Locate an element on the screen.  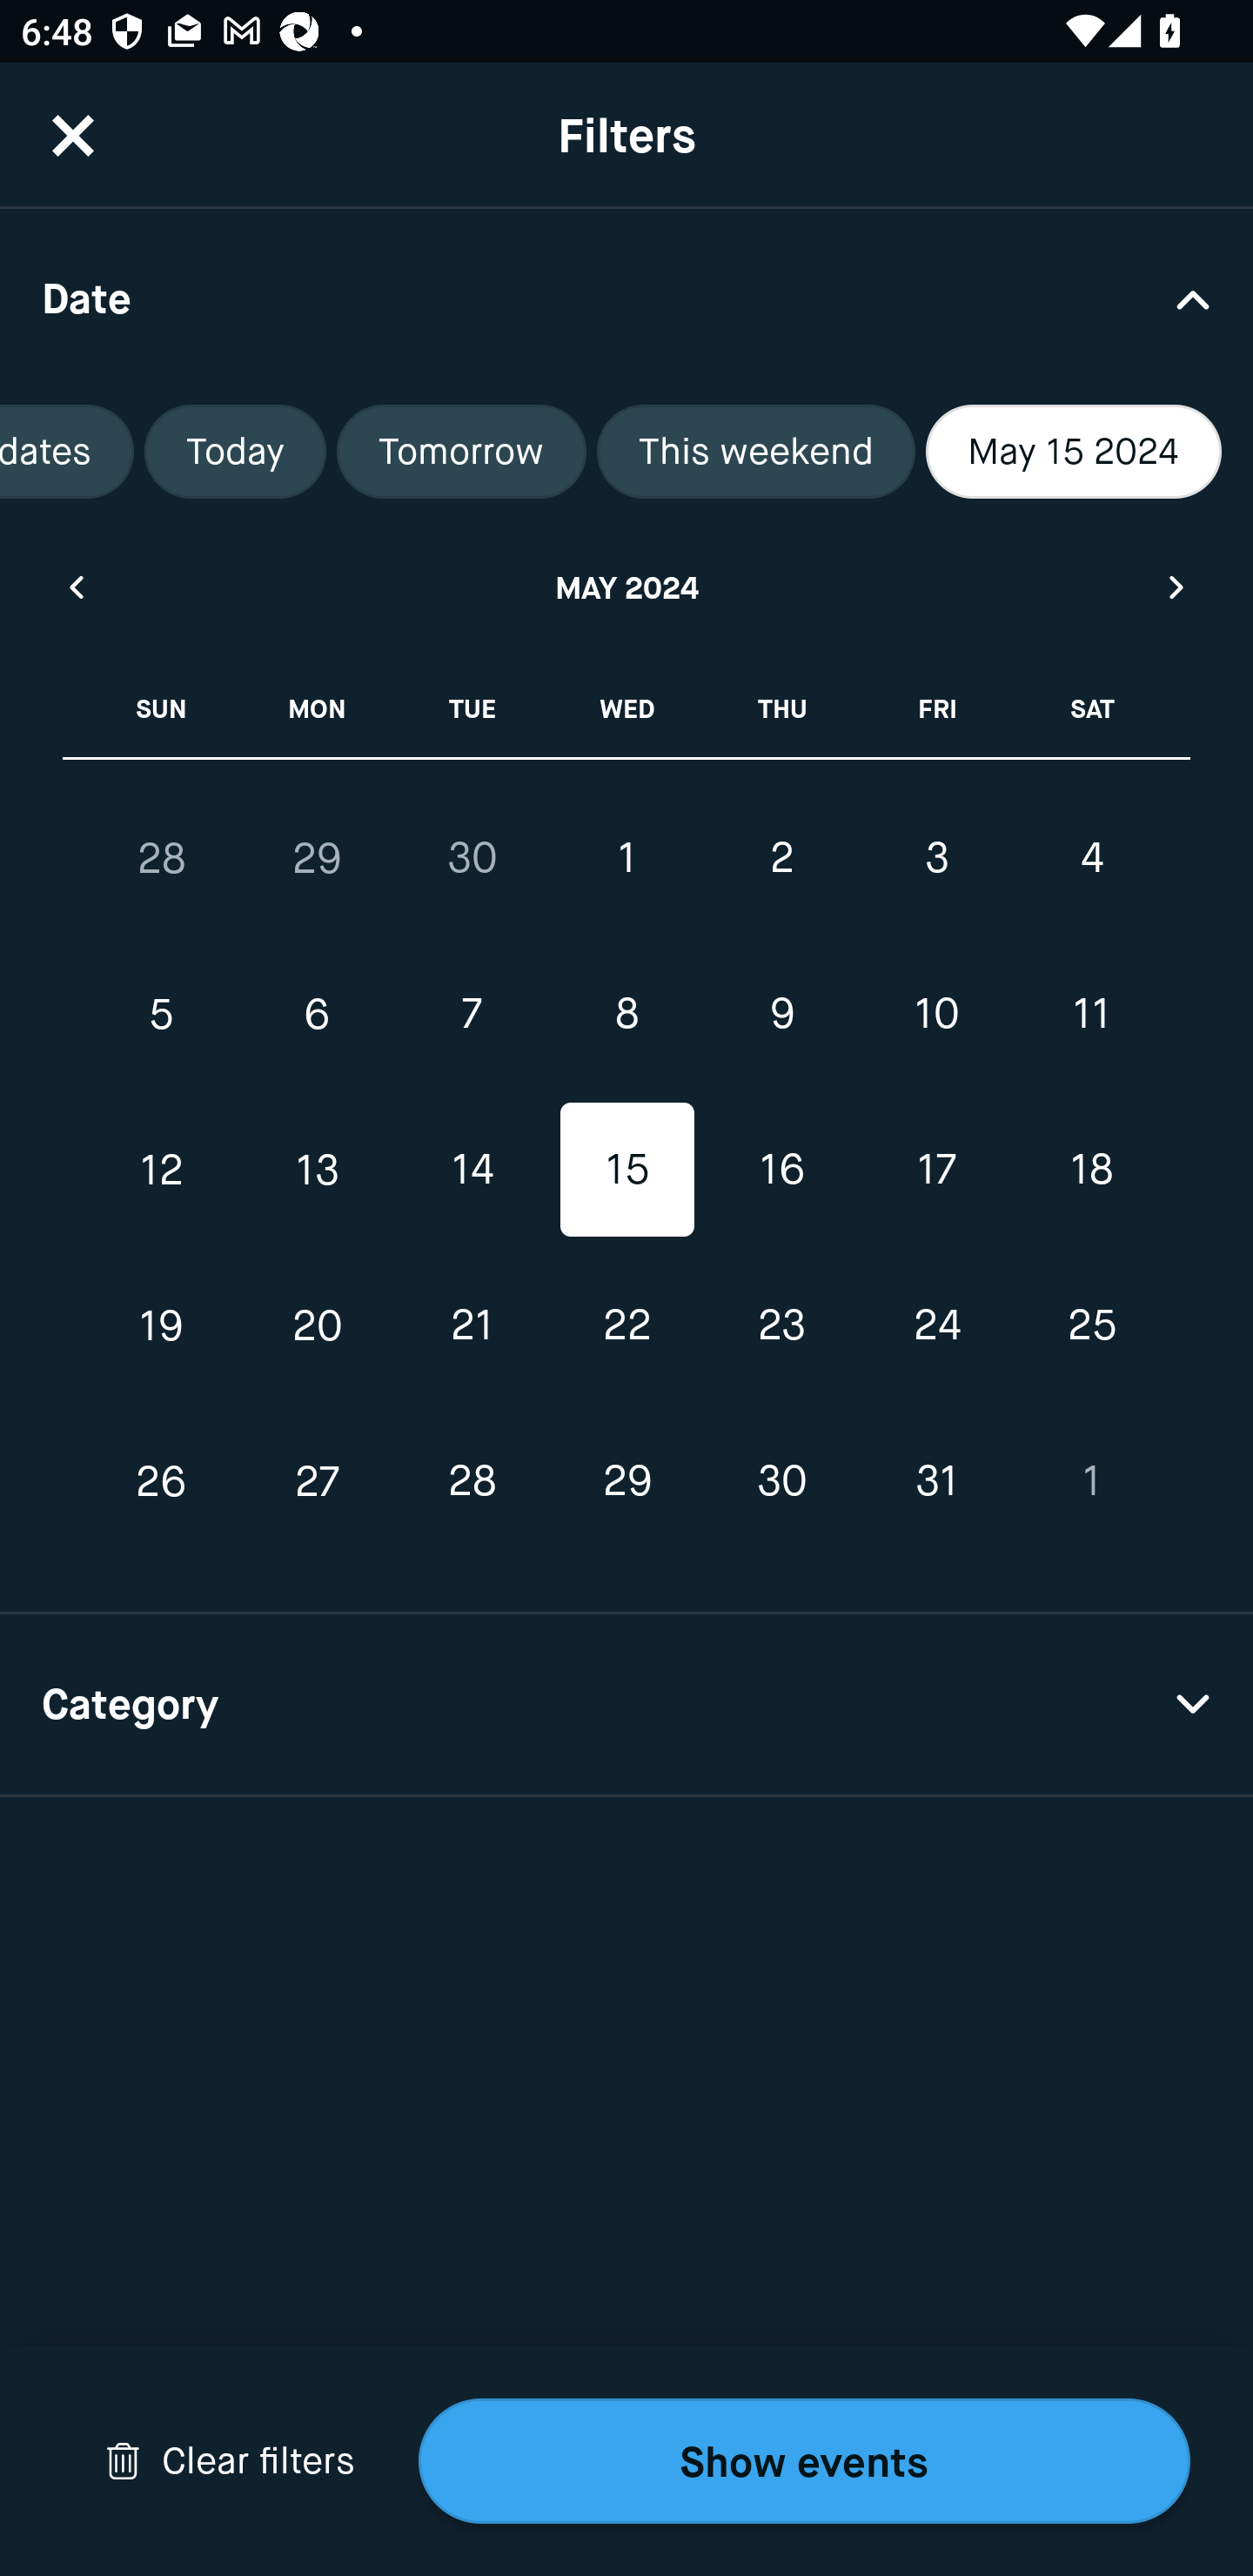
19 is located at coordinates (162, 1325).